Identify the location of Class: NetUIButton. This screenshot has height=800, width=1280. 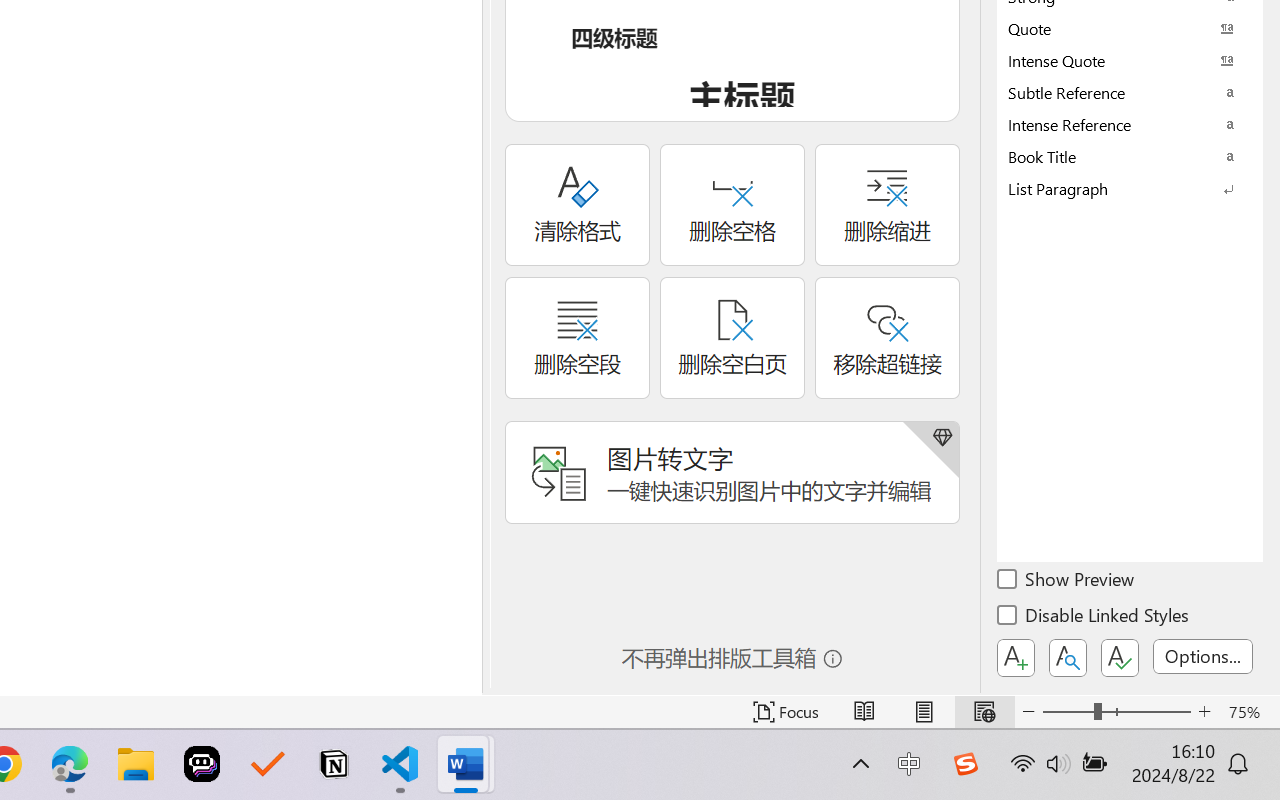
(1120, 658).